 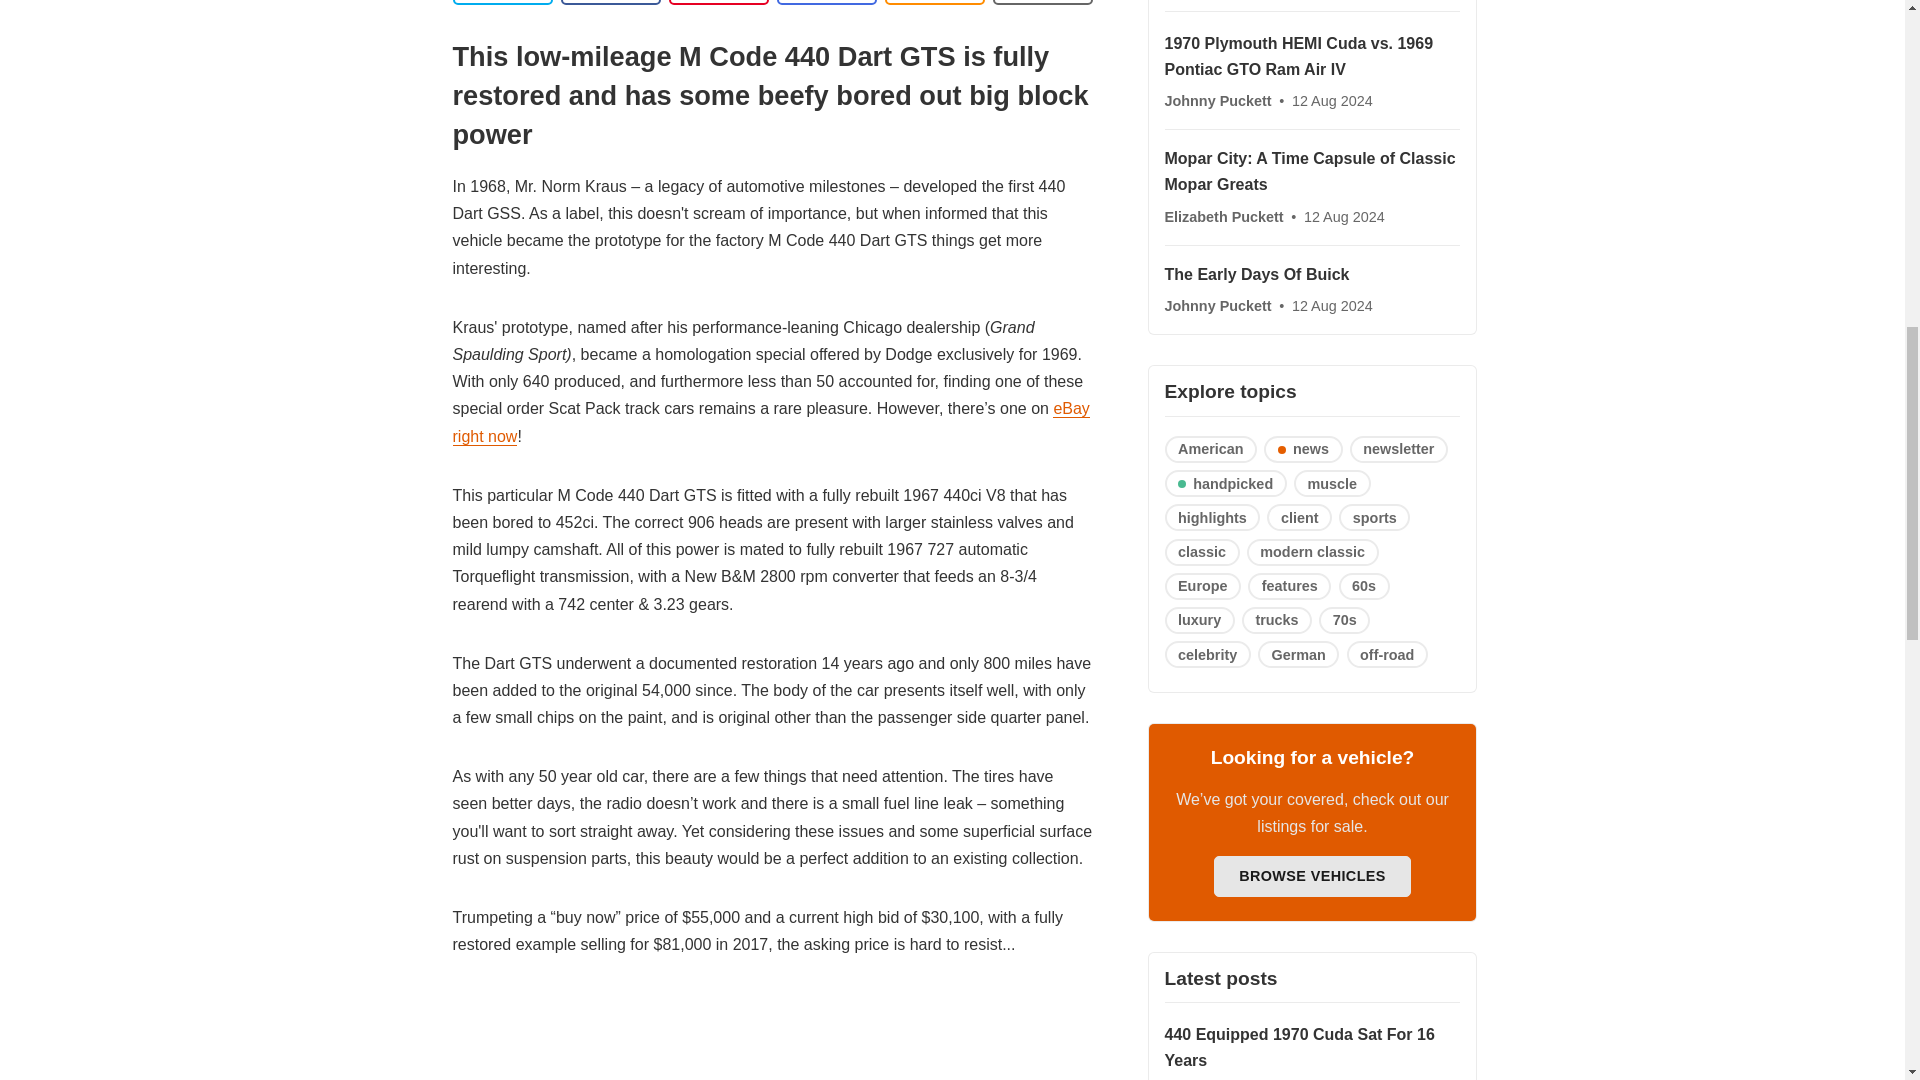 What do you see at coordinates (1042, 2) in the screenshot?
I see `Bookmark` at bounding box center [1042, 2].